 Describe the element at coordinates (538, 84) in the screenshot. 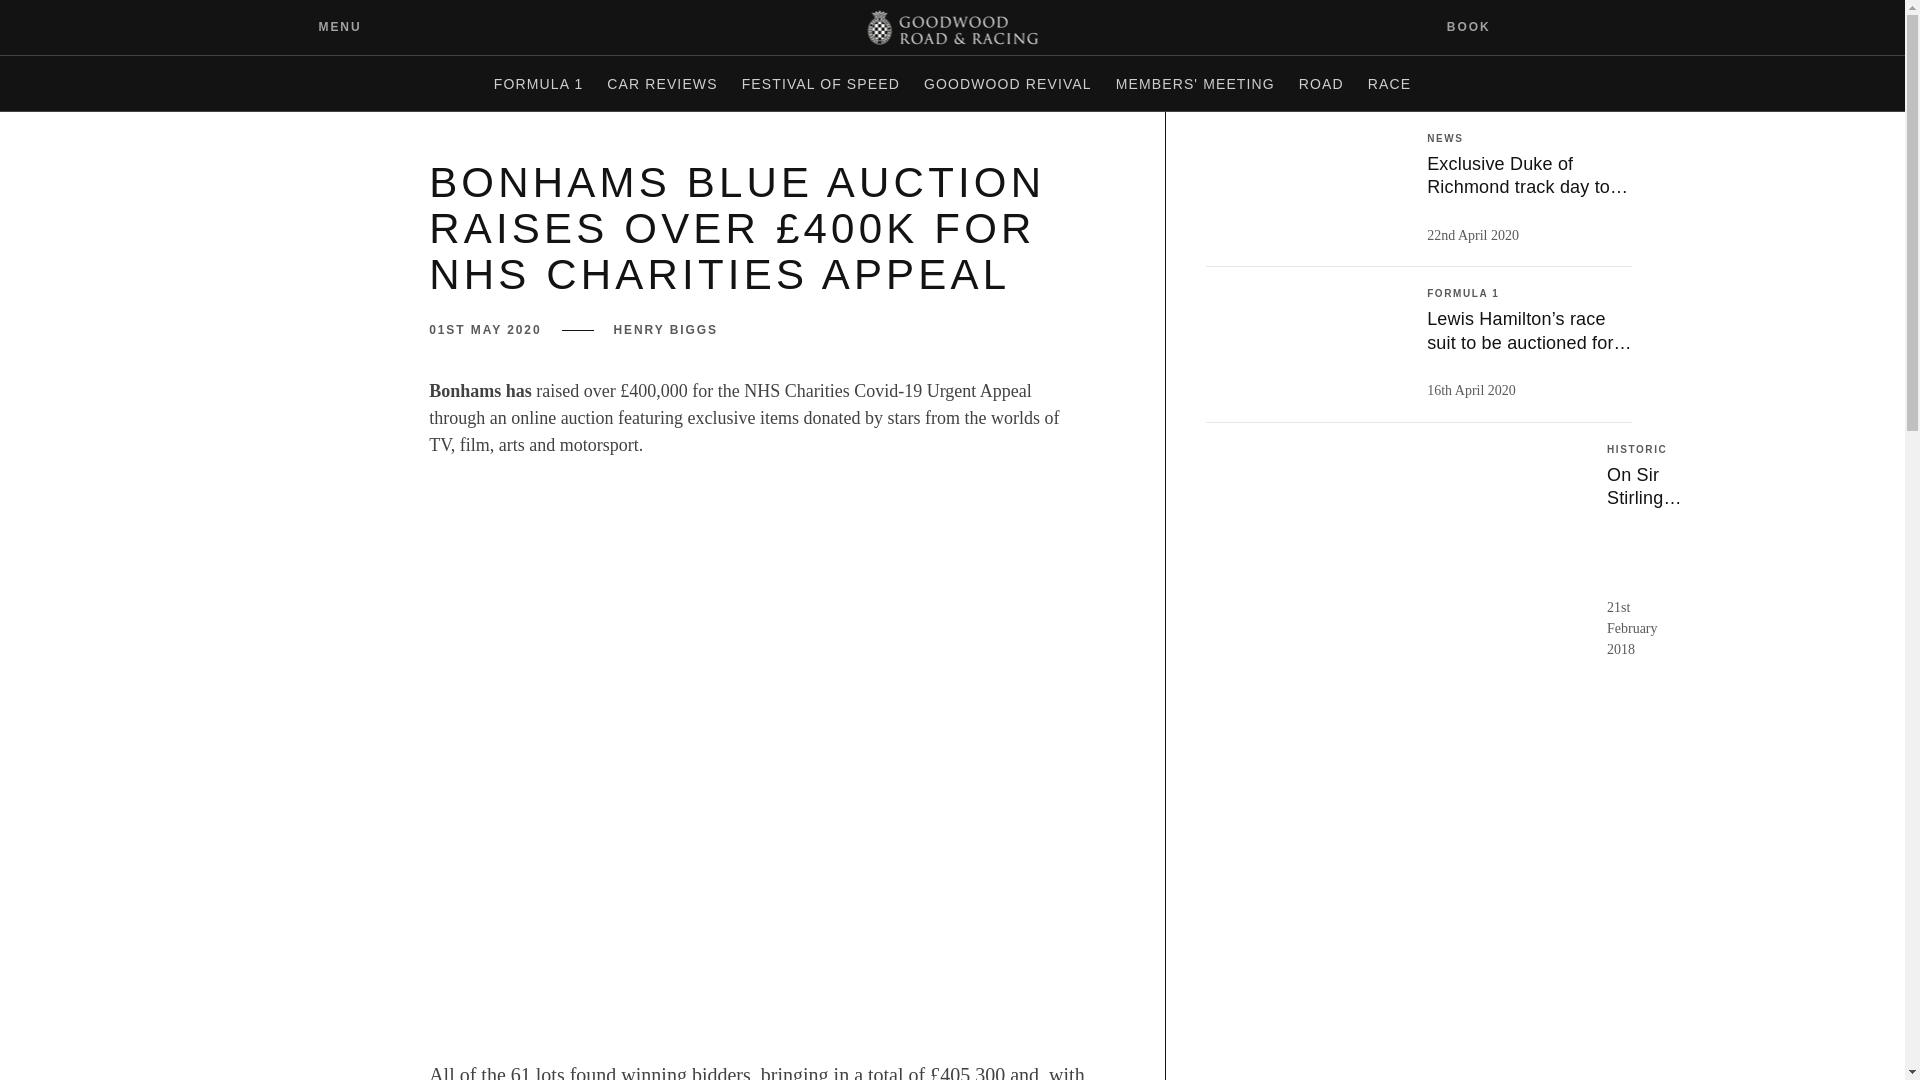

I see `FORMULA 1` at that location.